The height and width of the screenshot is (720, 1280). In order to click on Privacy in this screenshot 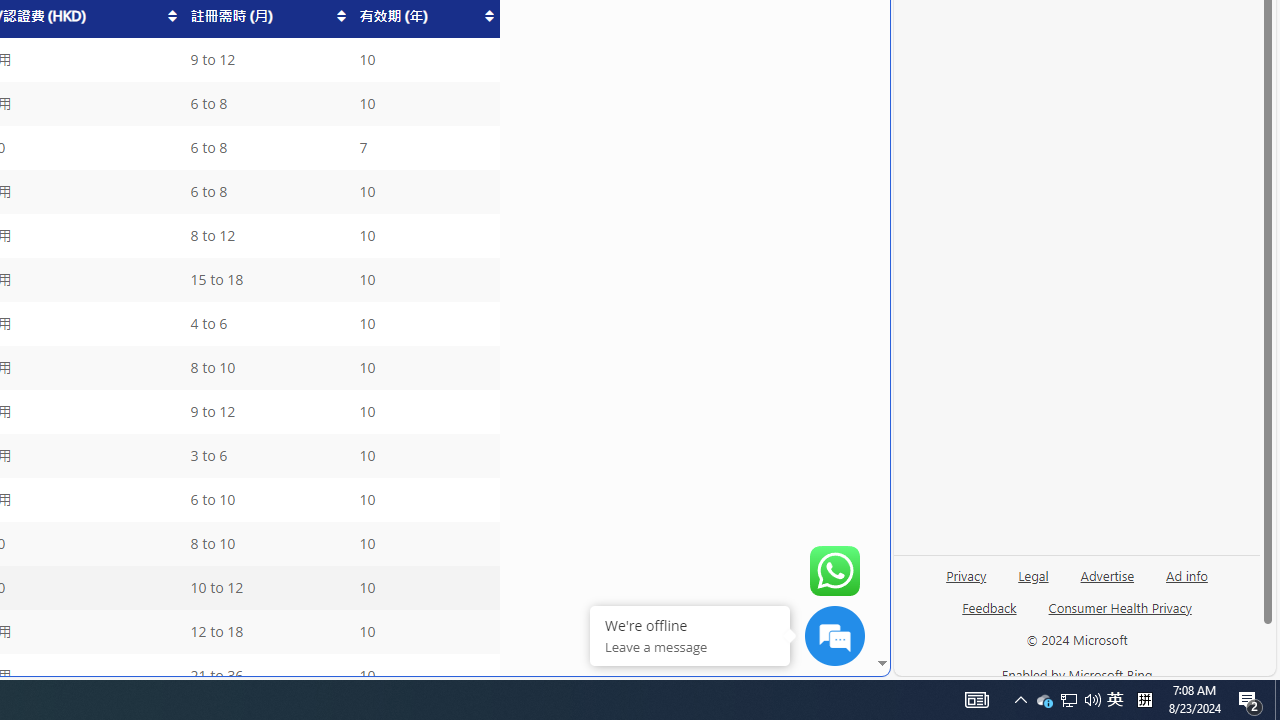, I will do `click(966, 583)`.